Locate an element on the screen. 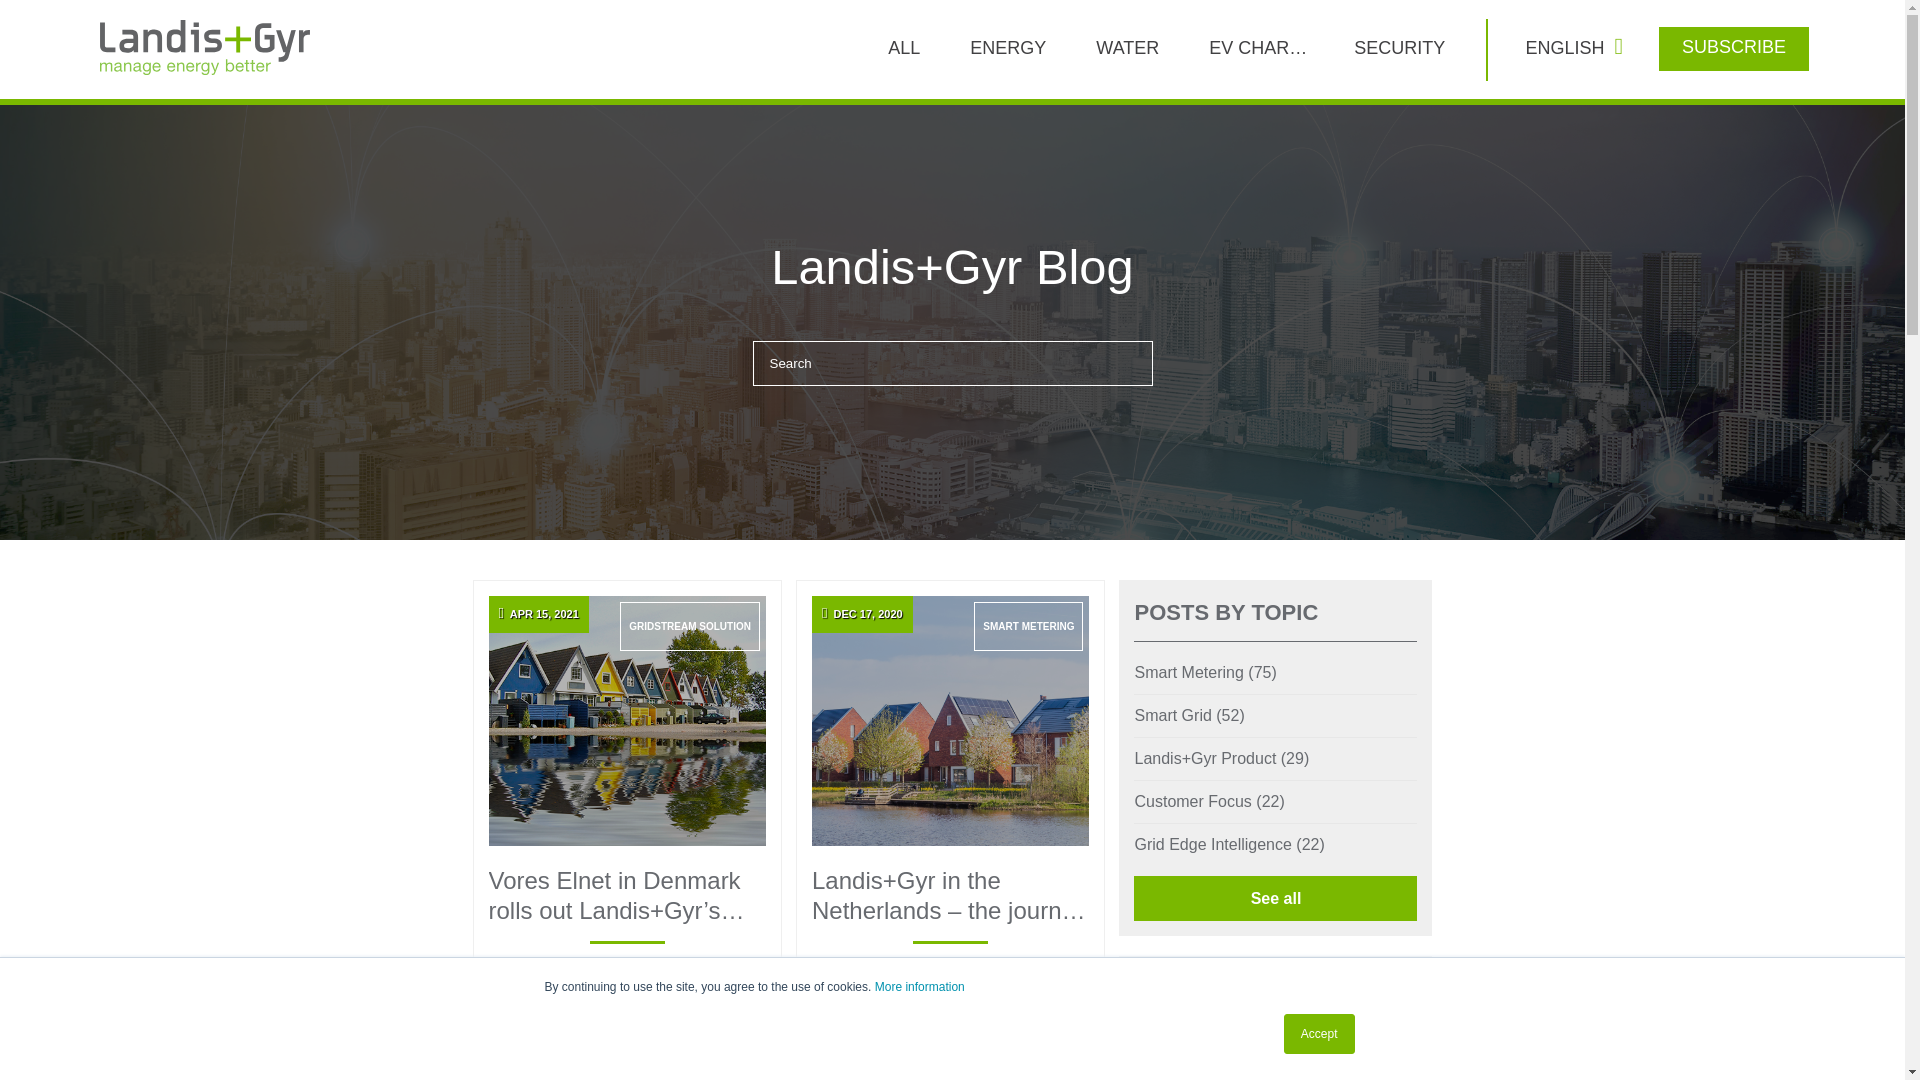 This screenshot has height=1080, width=1920. EV CHARGING is located at coordinates (1258, 48).